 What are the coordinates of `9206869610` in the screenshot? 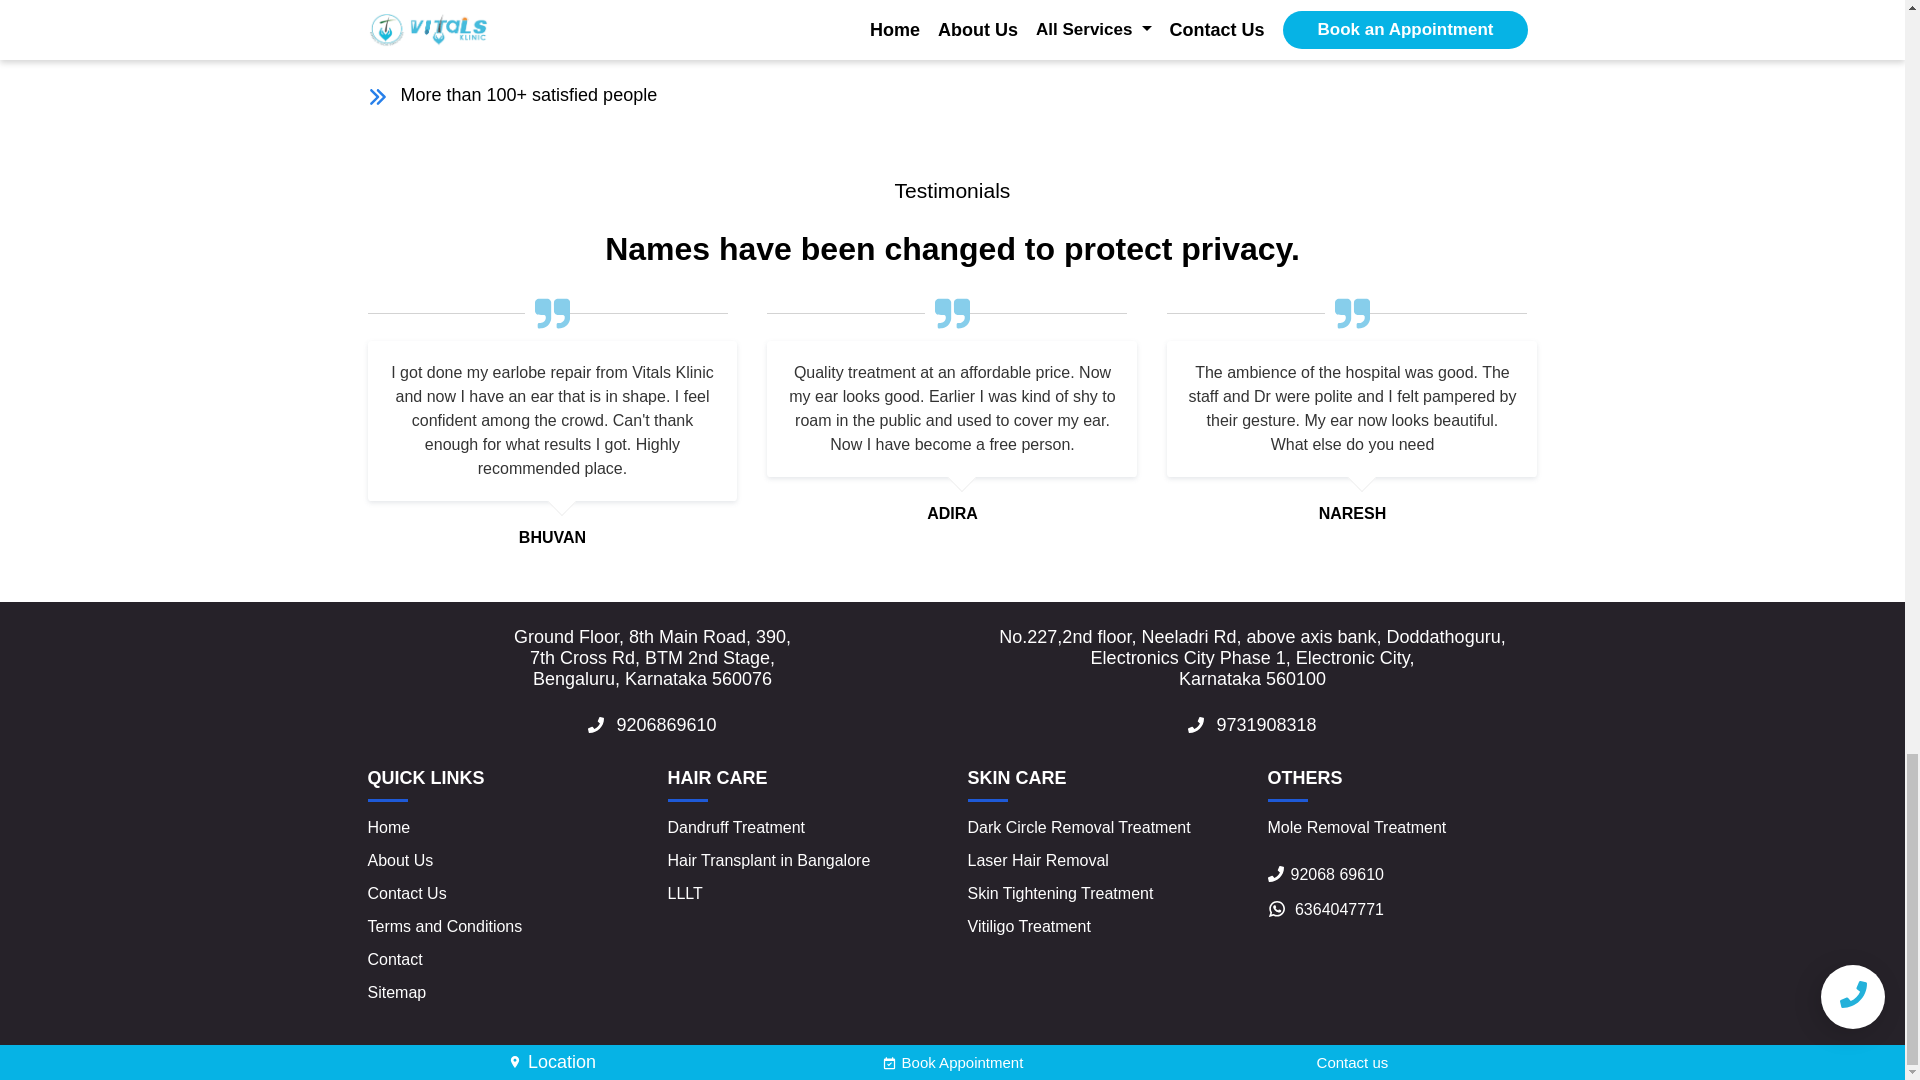 It's located at (652, 724).